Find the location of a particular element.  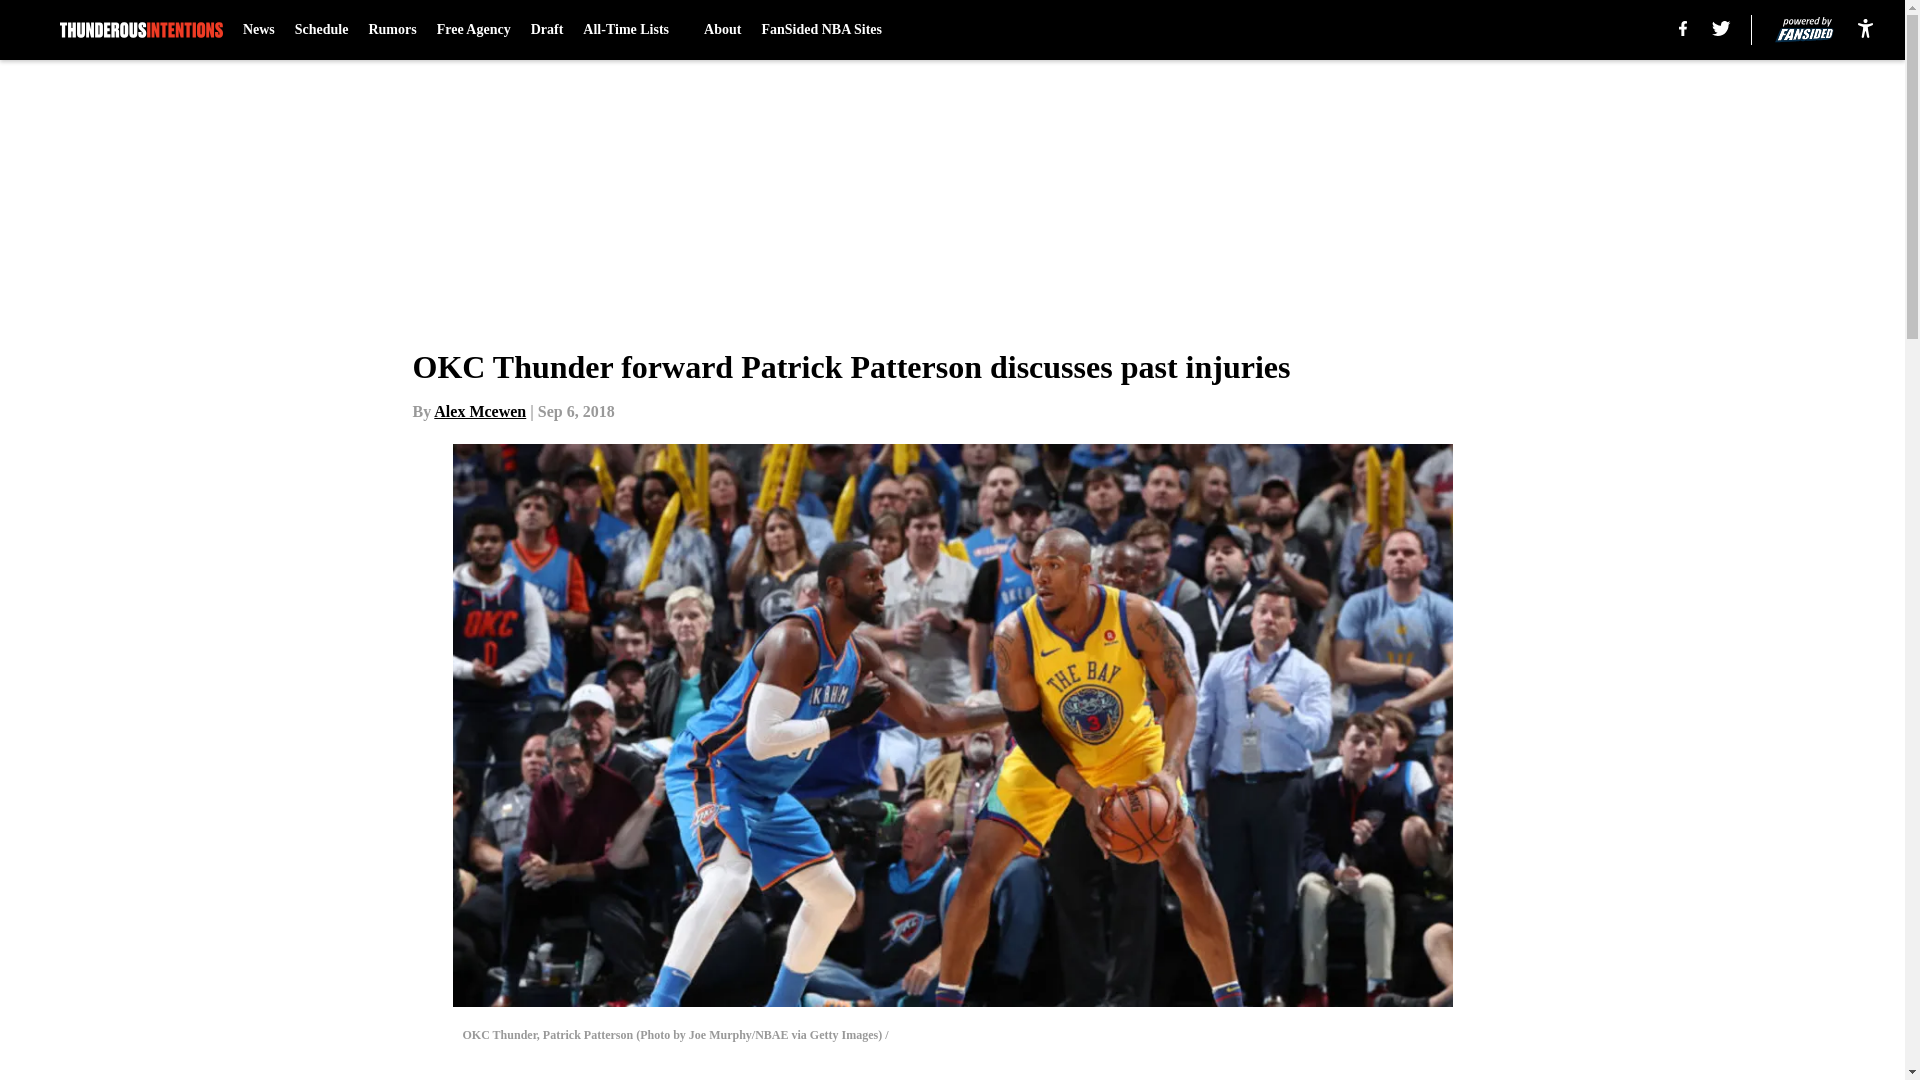

About is located at coordinates (722, 30).